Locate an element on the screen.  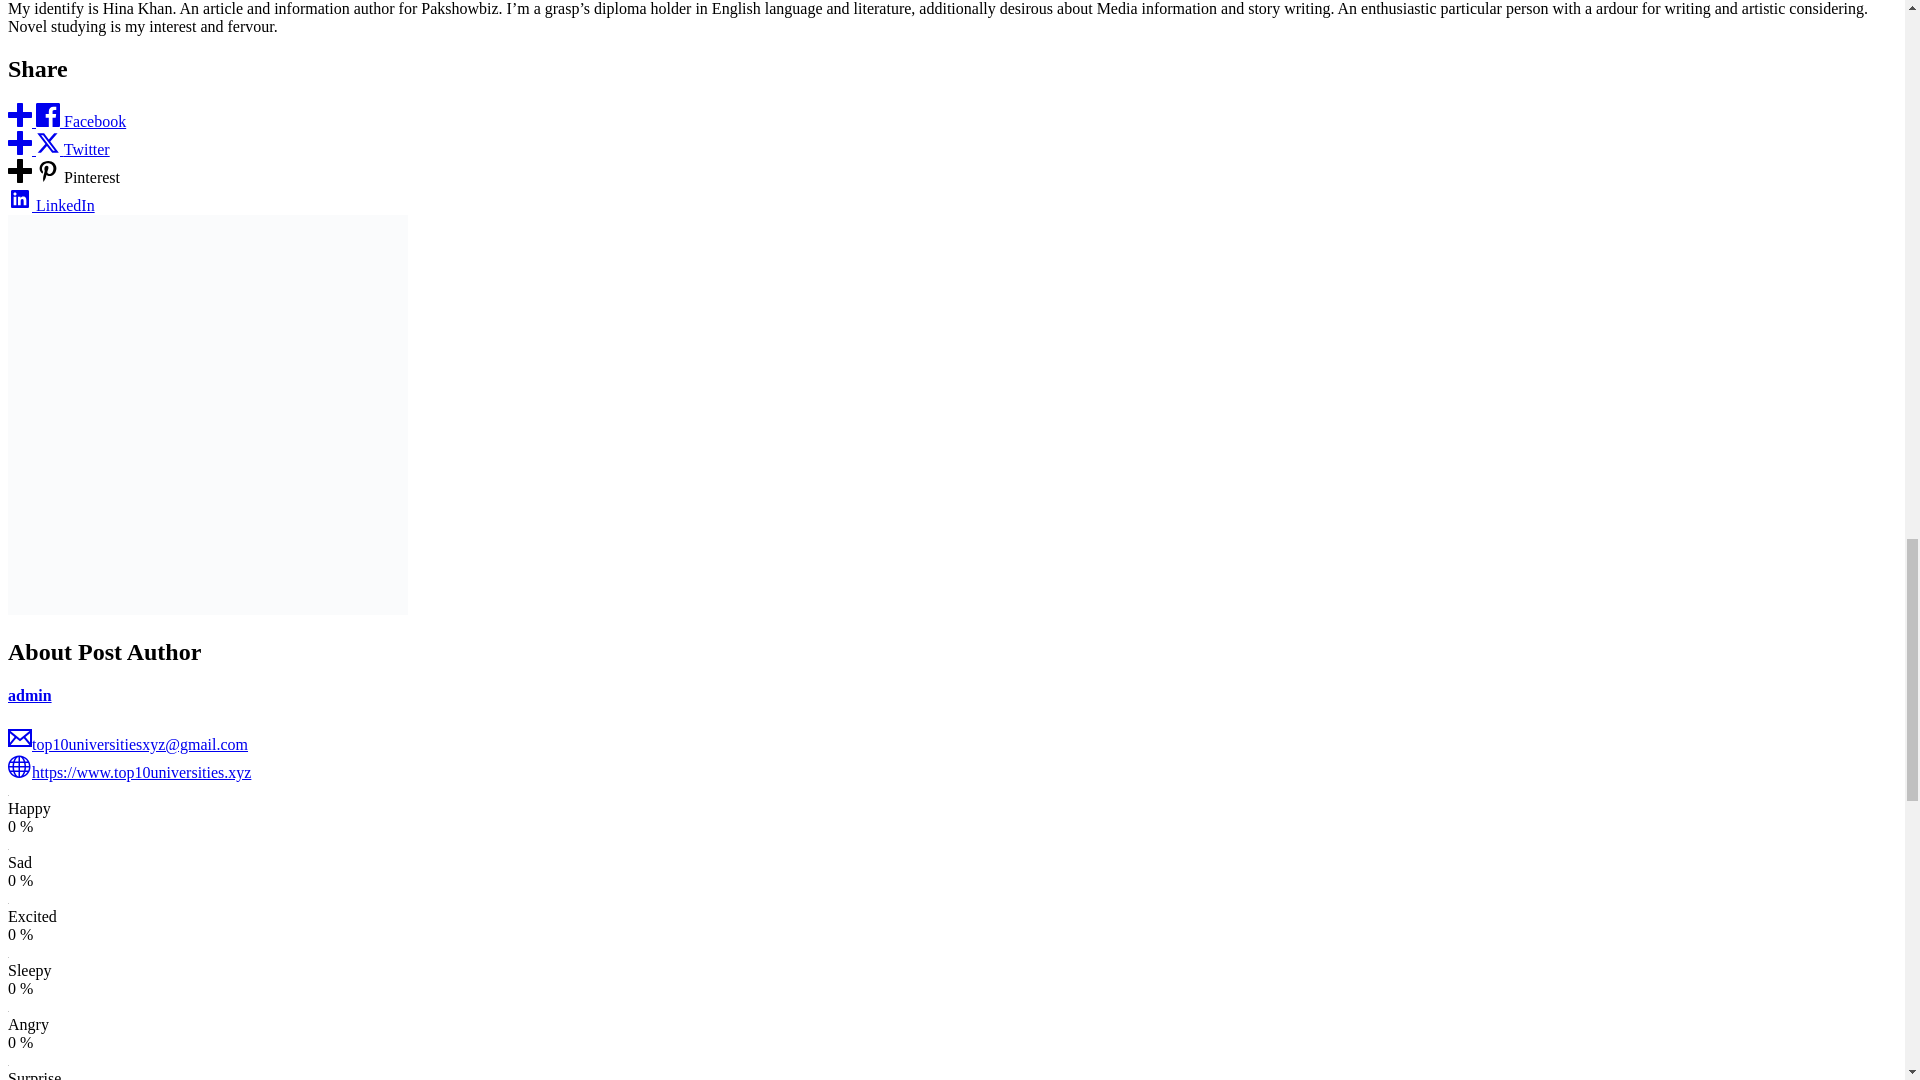
Facebook is located at coordinates (66, 121).